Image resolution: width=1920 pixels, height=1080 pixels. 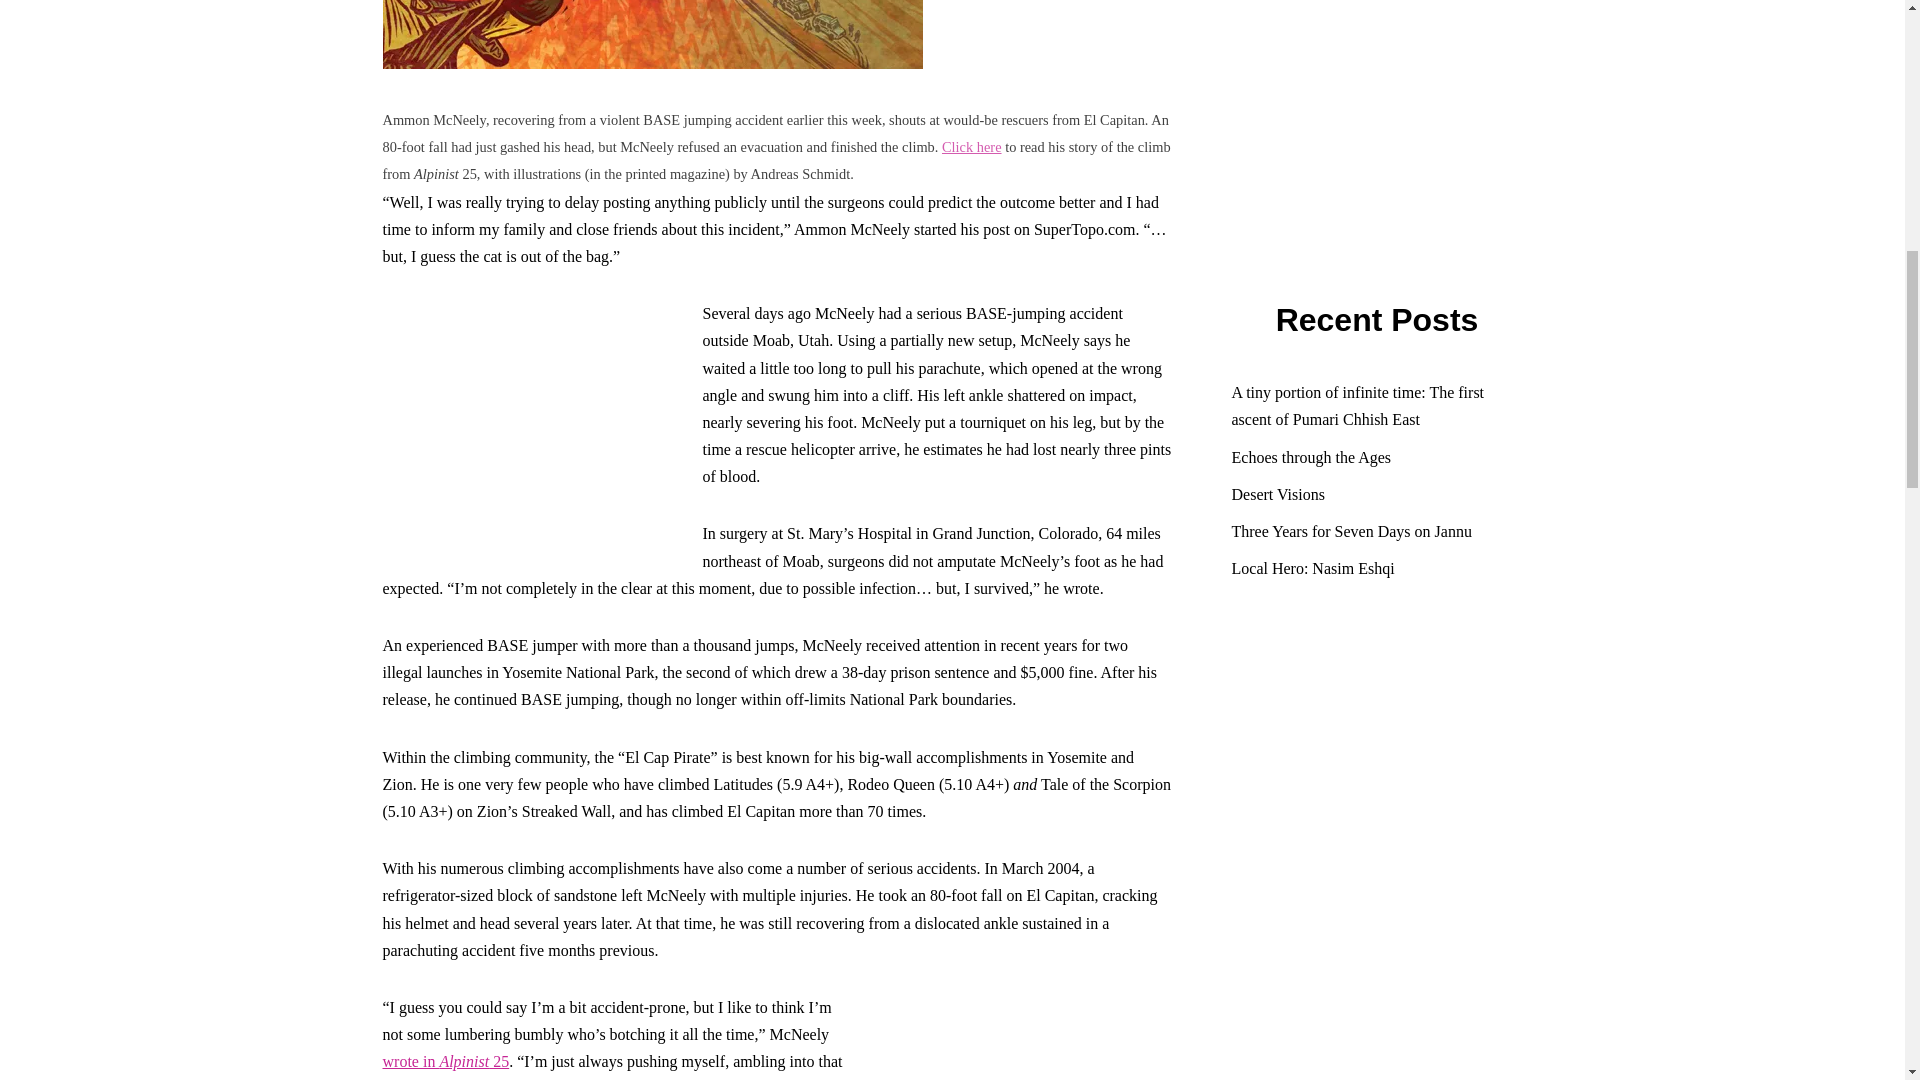 I want to click on Three Years for Seven Days on Jannu, so click(x=1352, y=531).